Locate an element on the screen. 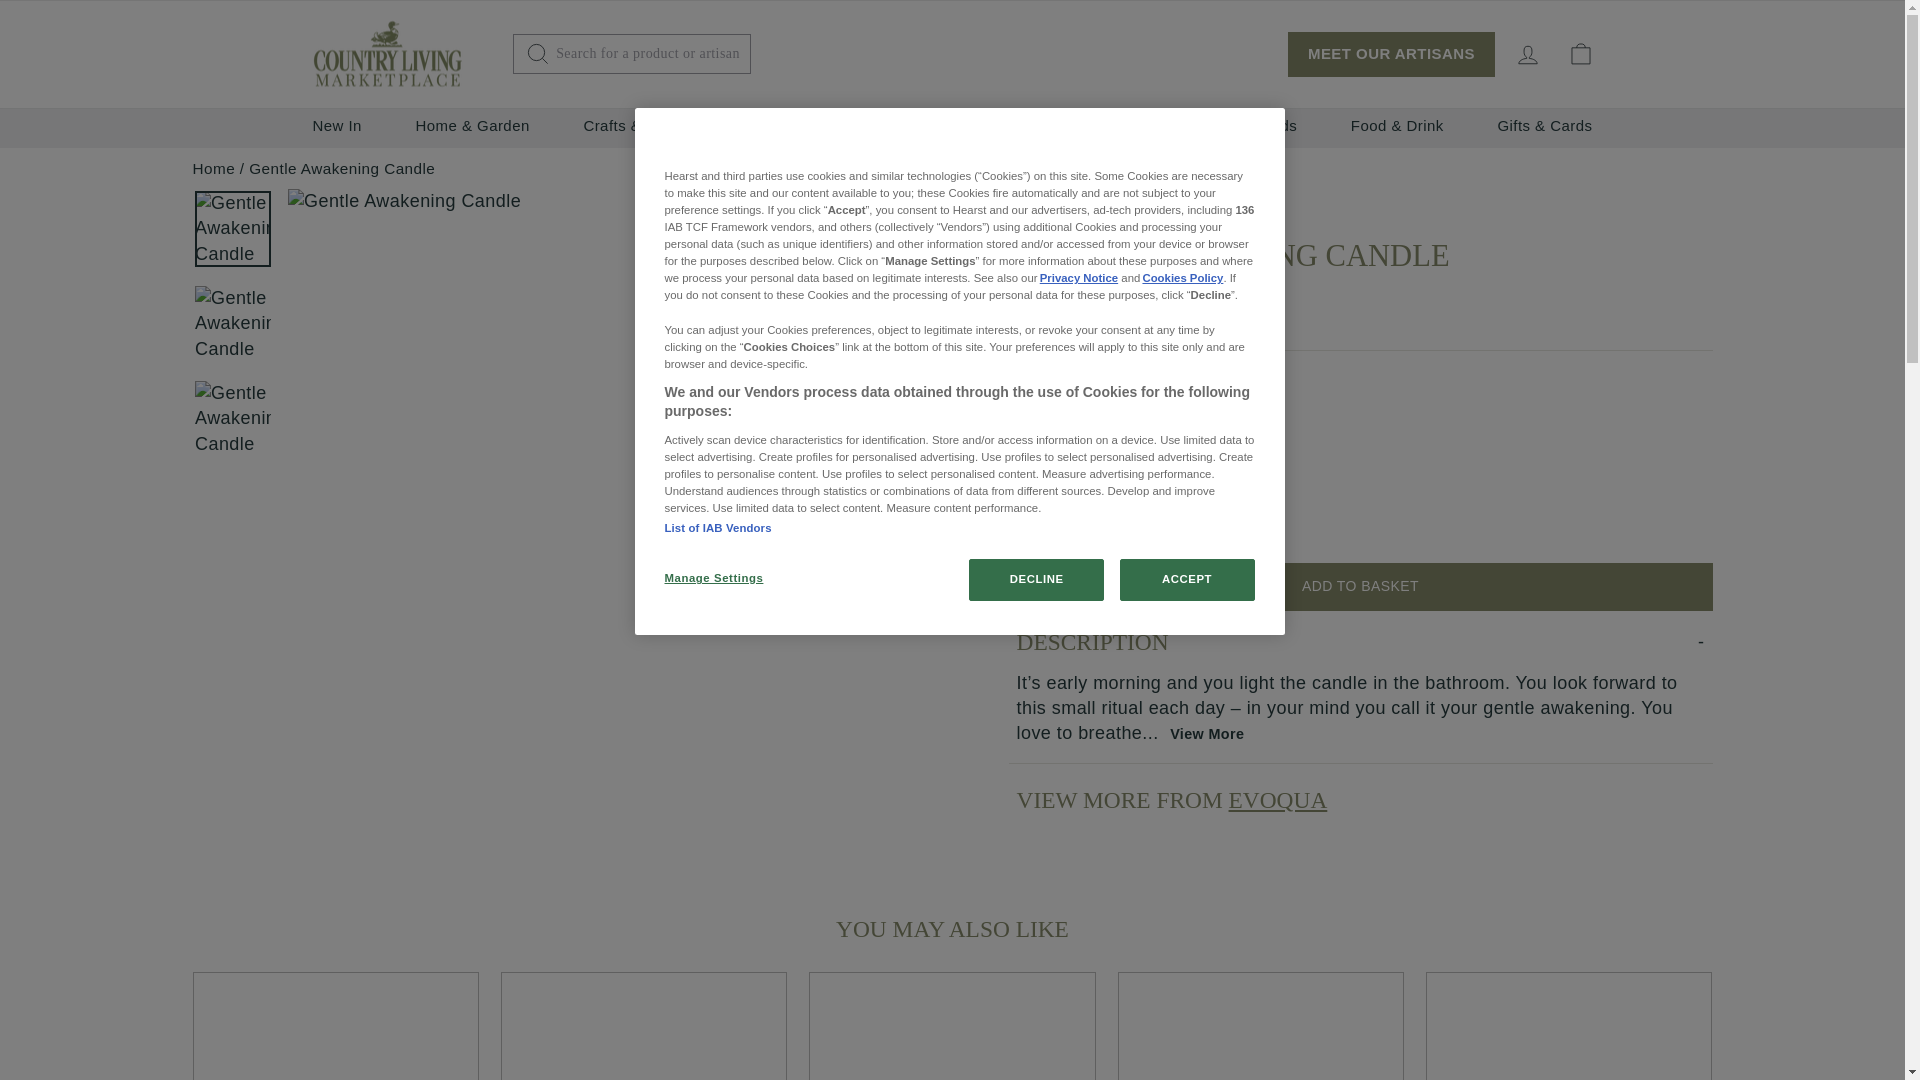 This screenshot has height=1080, width=1920. Privacy Notice is located at coordinates (1078, 278).